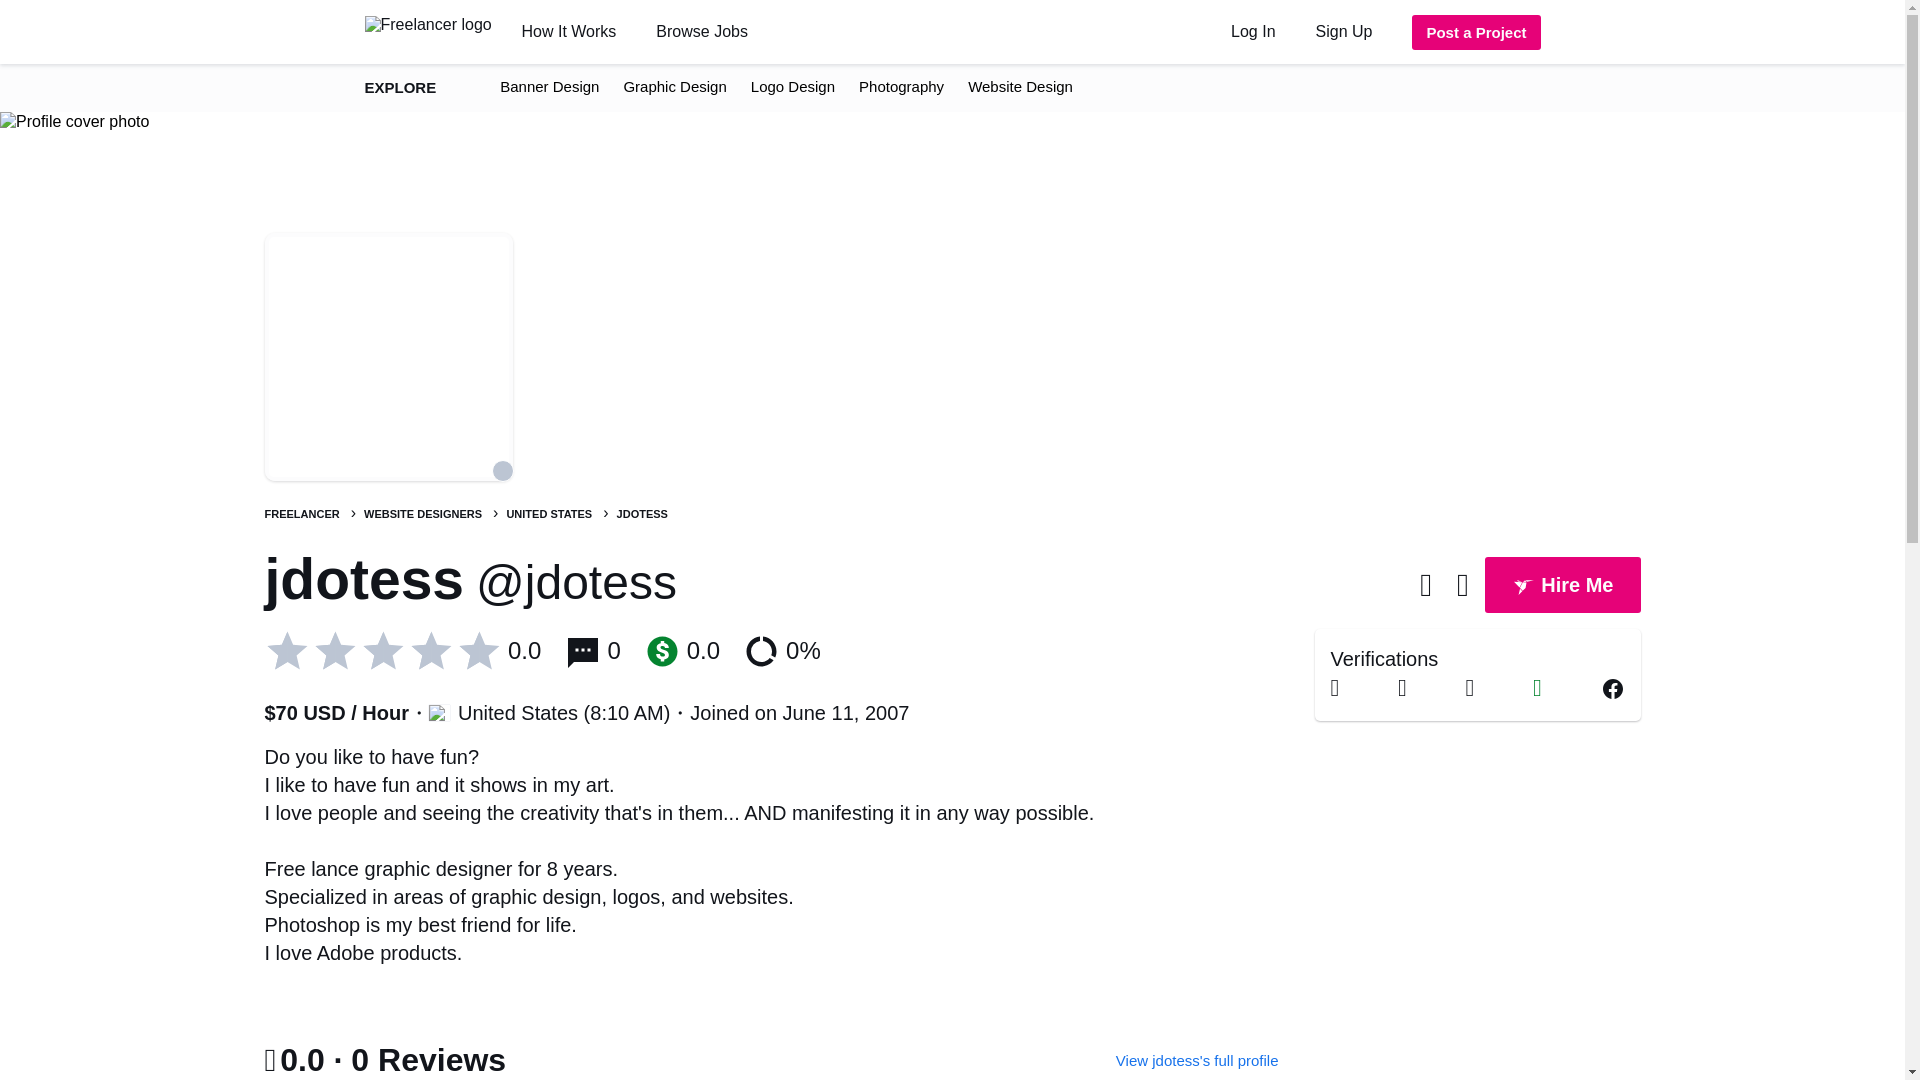 The height and width of the screenshot is (1080, 1920). What do you see at coordinates (1020, 86) in the screenshot?
I see `Website Design` at bounding box center [1020, 86].